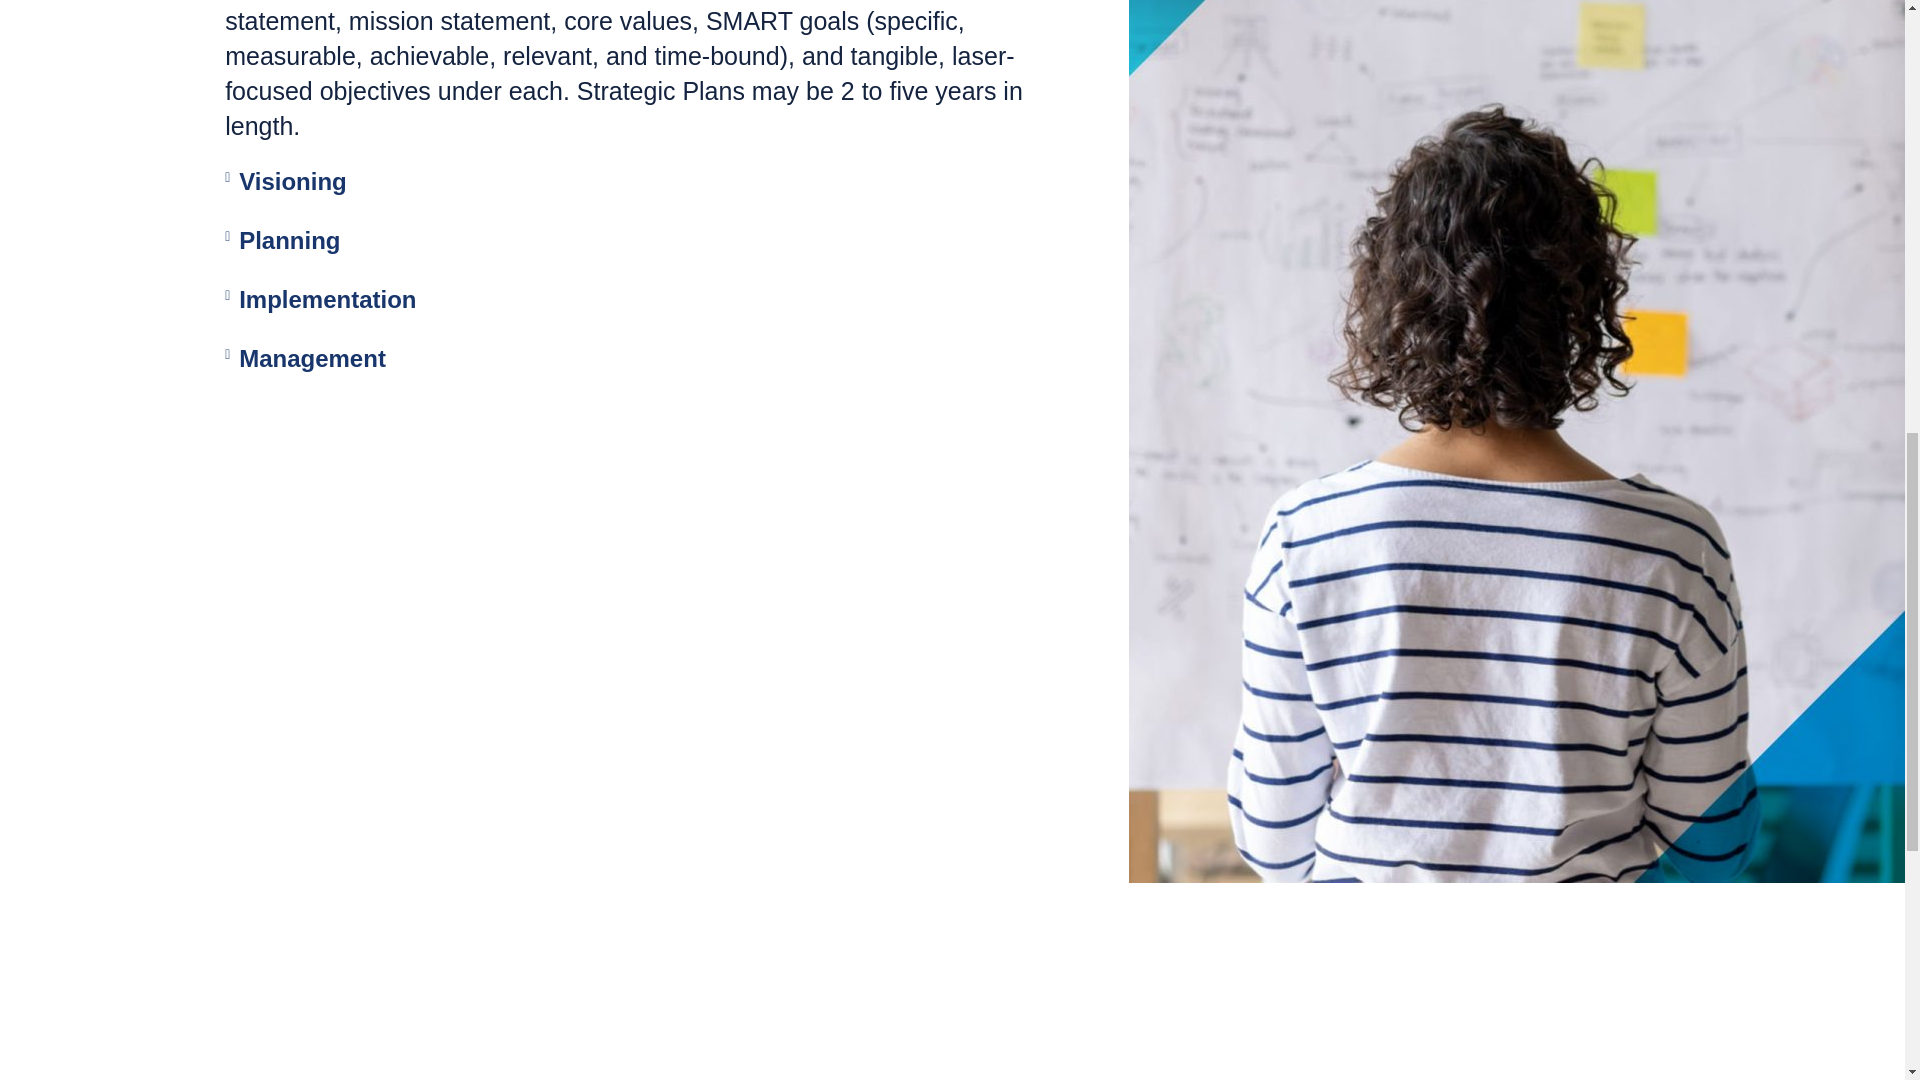 This screenshot has height=1080, width=1920. I want to click on Visioning, so click(292, 182).